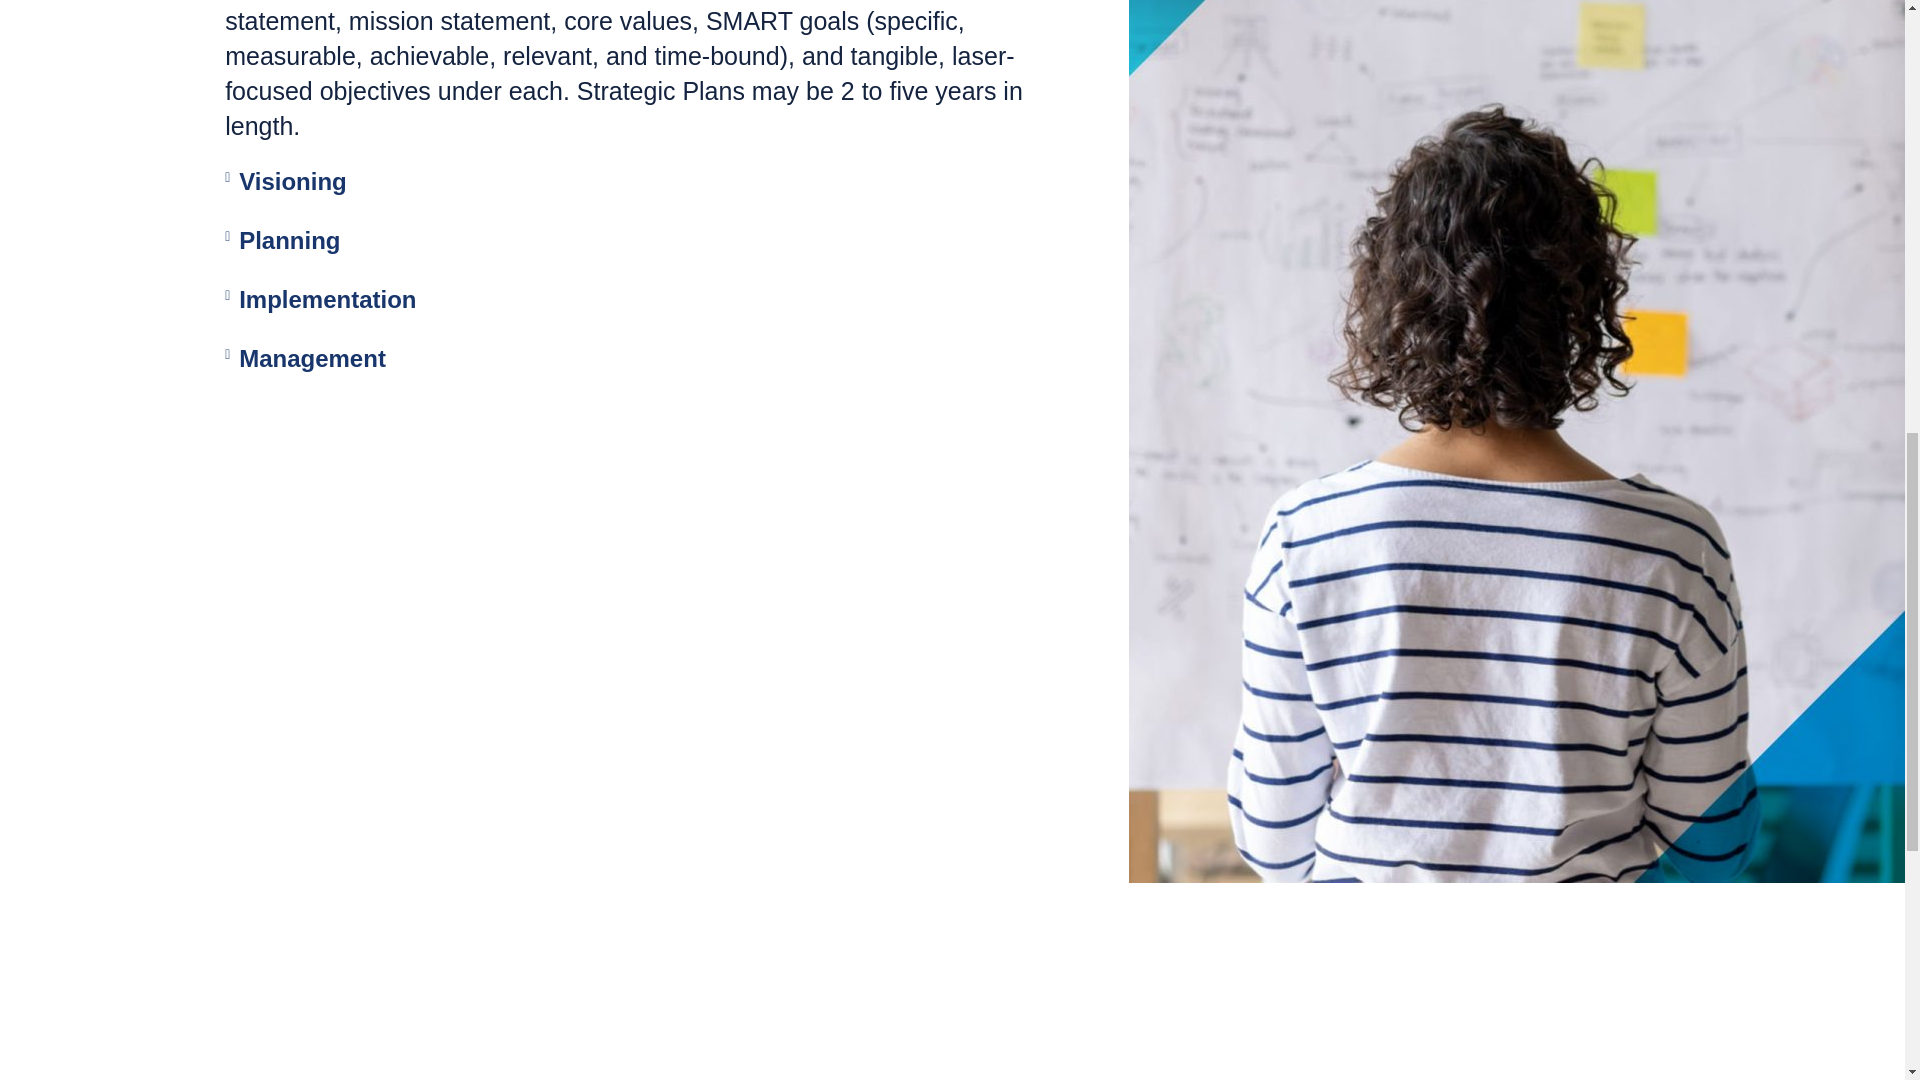 This screenshot has height=1080, width=1920. I want to click on Visioning, so click(292, 182).